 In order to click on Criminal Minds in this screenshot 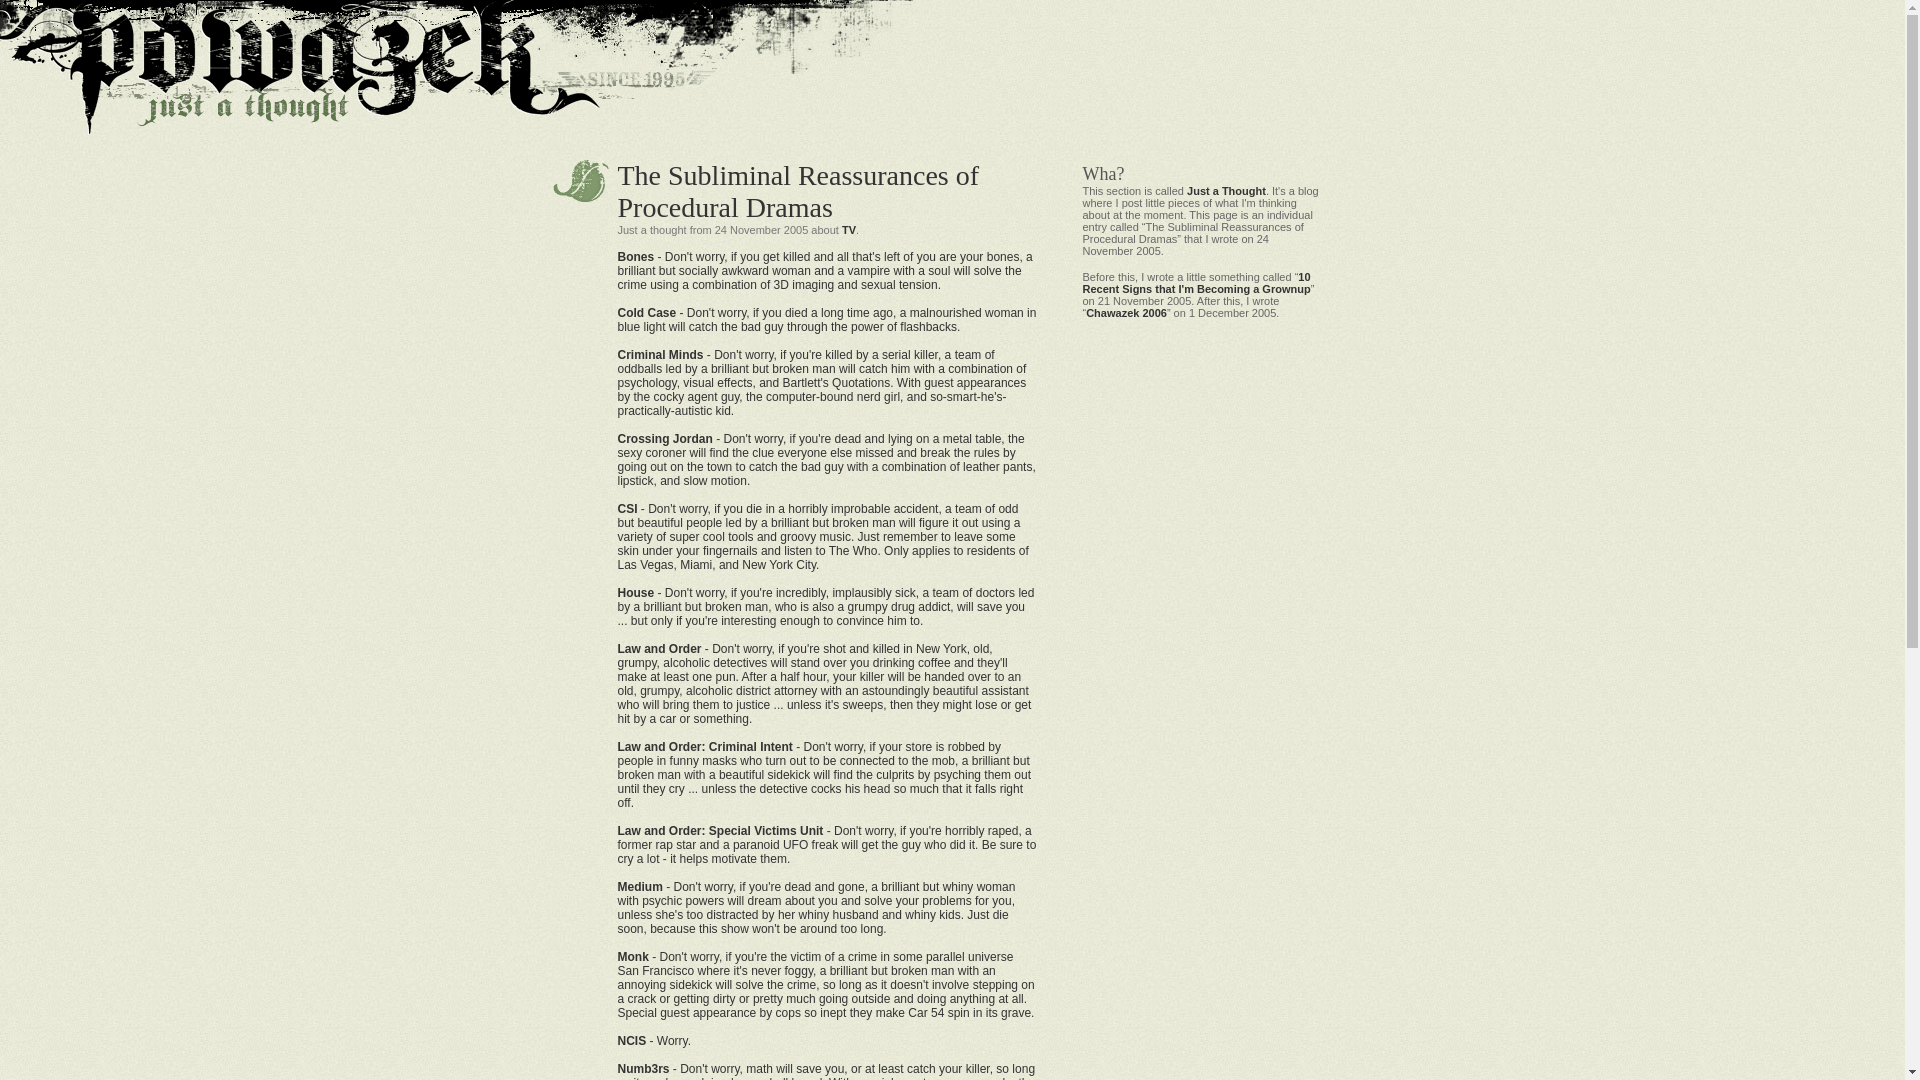, I will do `click(661, 354)`.